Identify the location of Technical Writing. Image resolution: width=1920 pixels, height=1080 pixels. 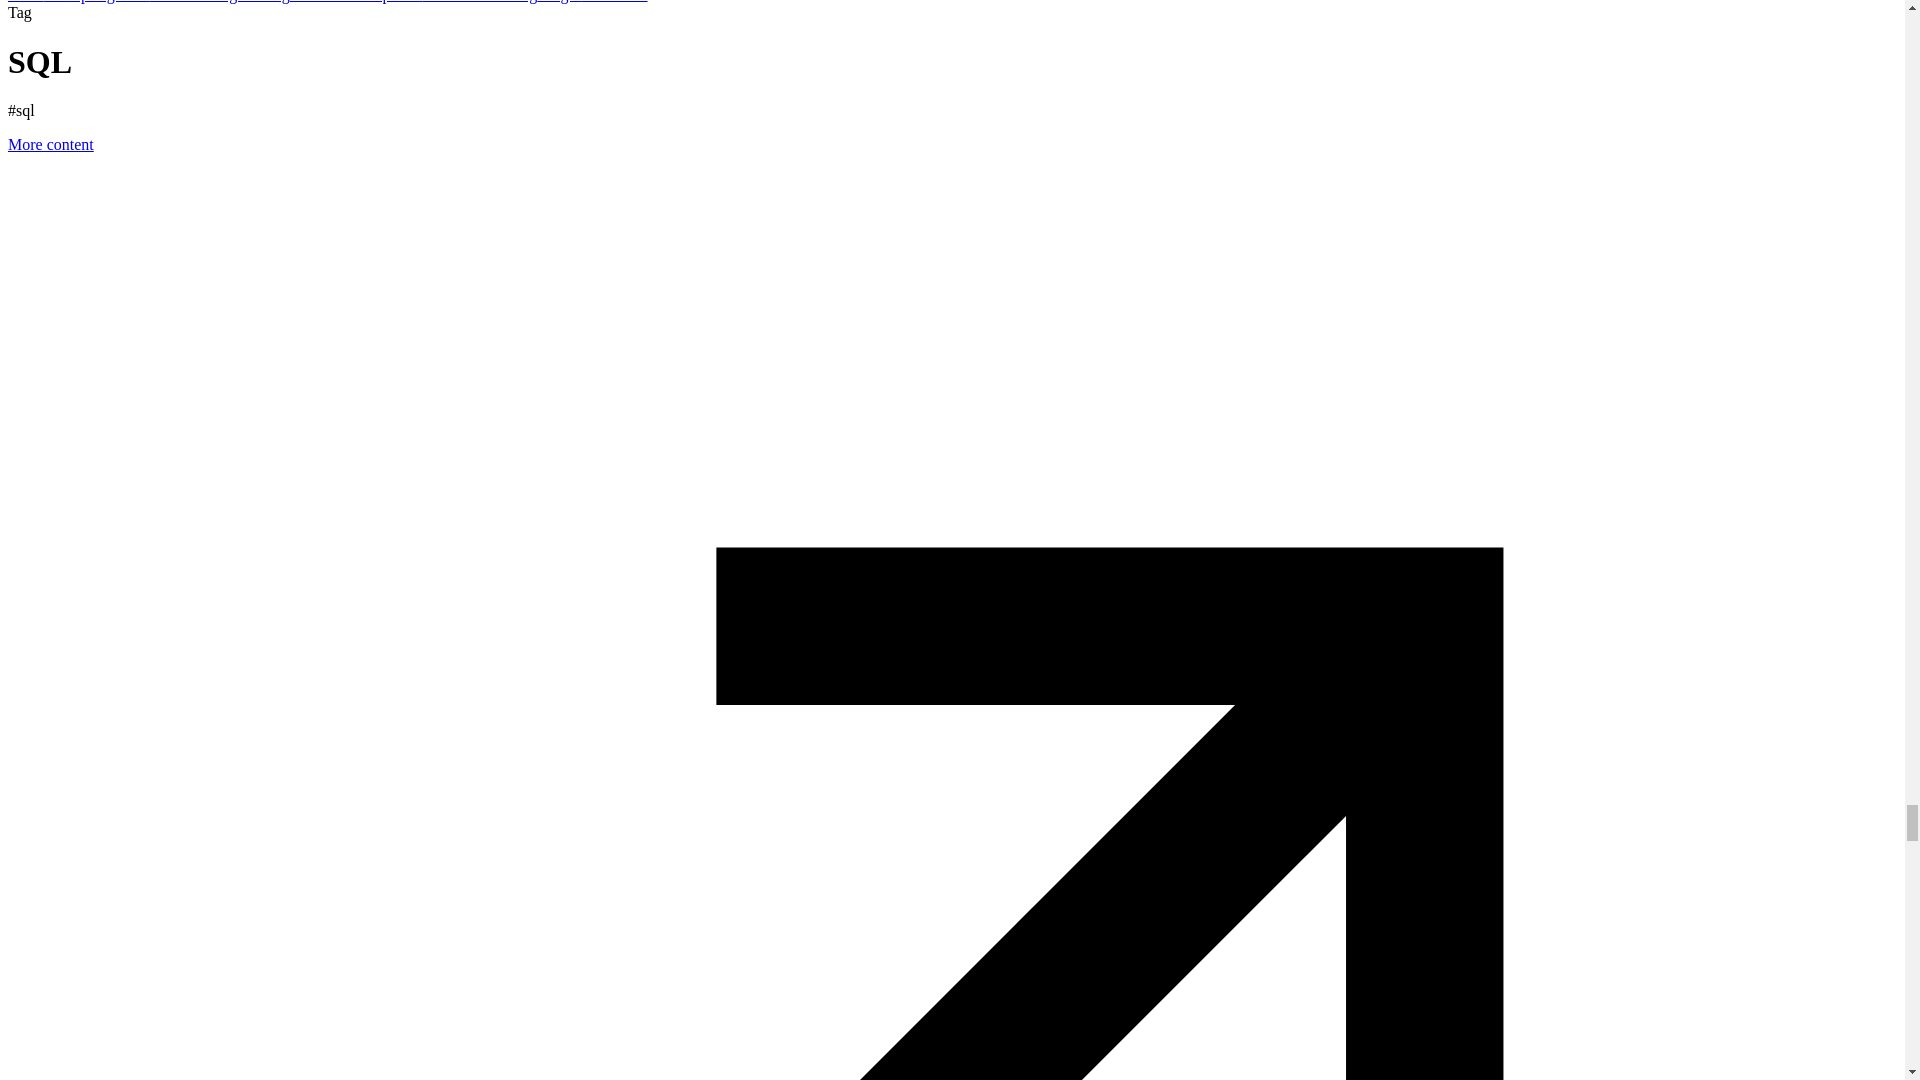
(480, 2).